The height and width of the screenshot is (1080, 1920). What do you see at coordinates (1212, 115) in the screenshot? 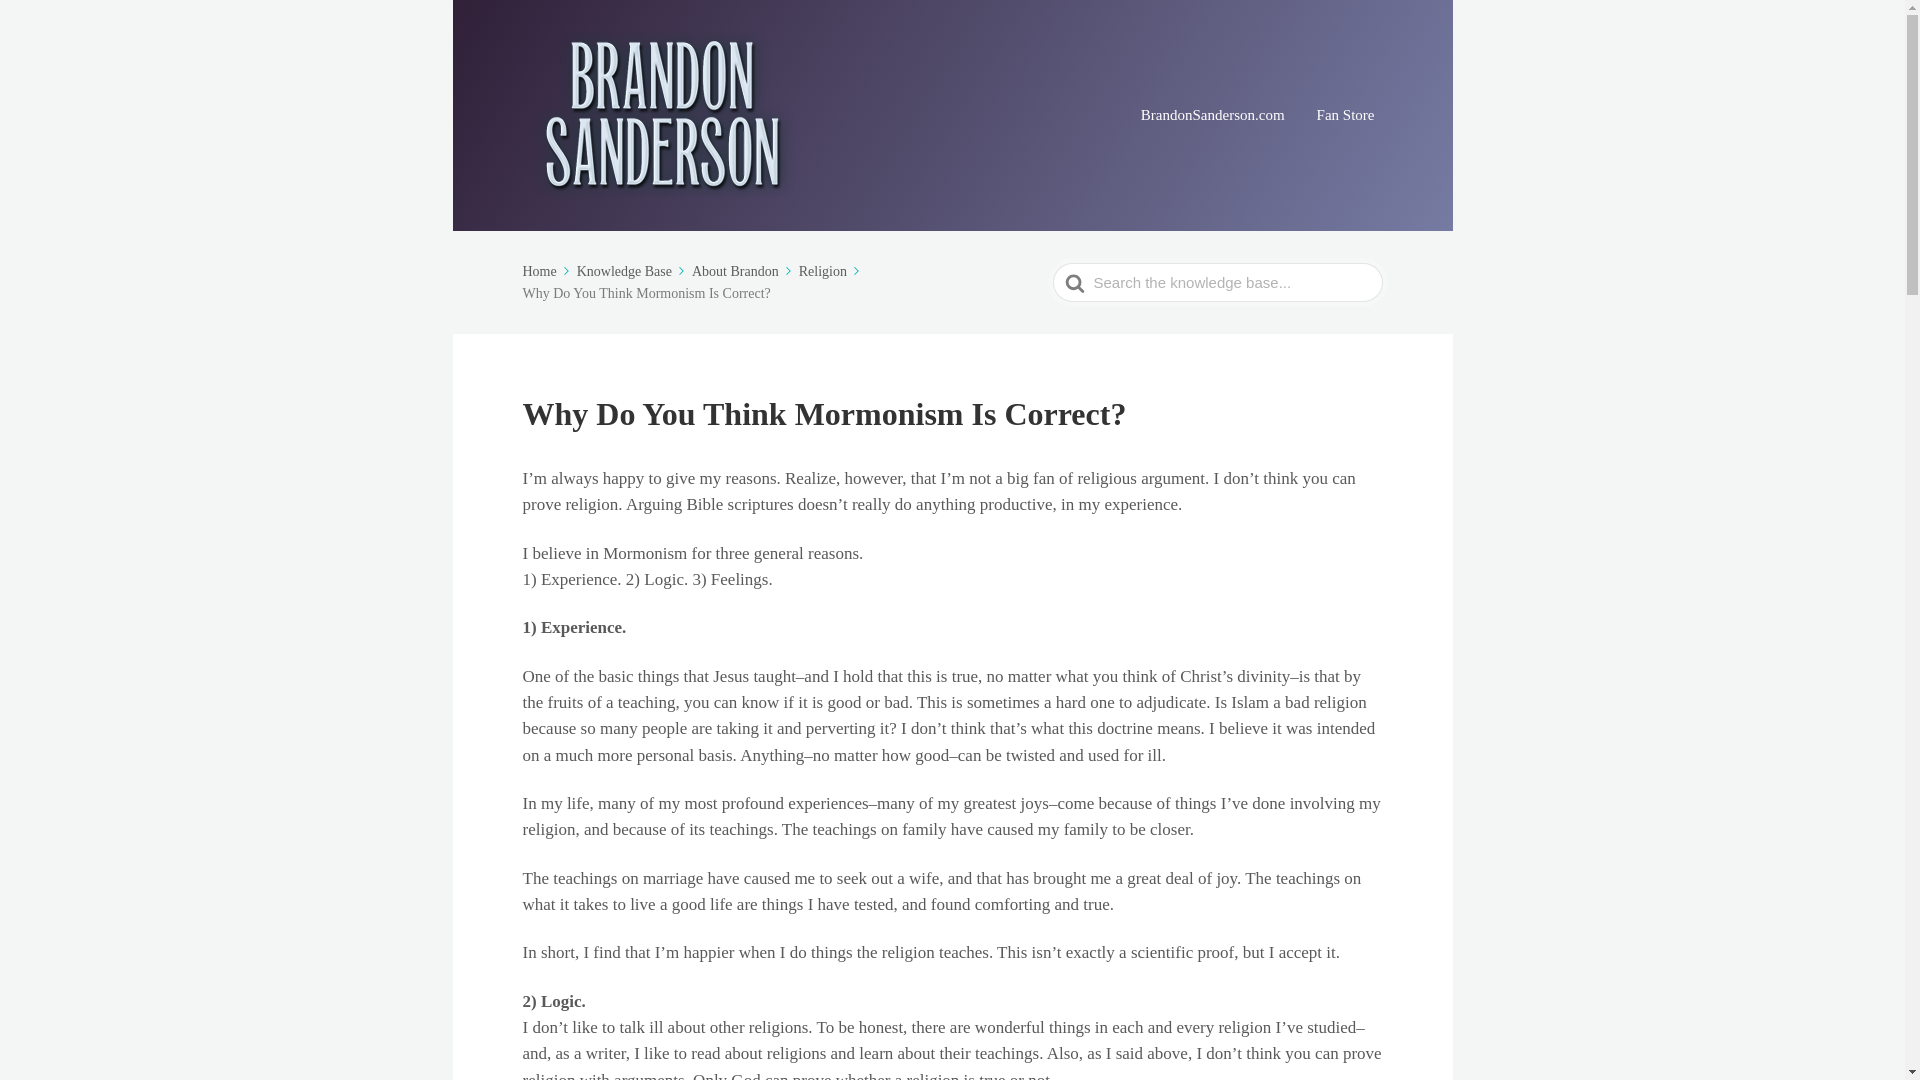
I see `BrandonSanderson.com` at bounding box center [1212, 115].